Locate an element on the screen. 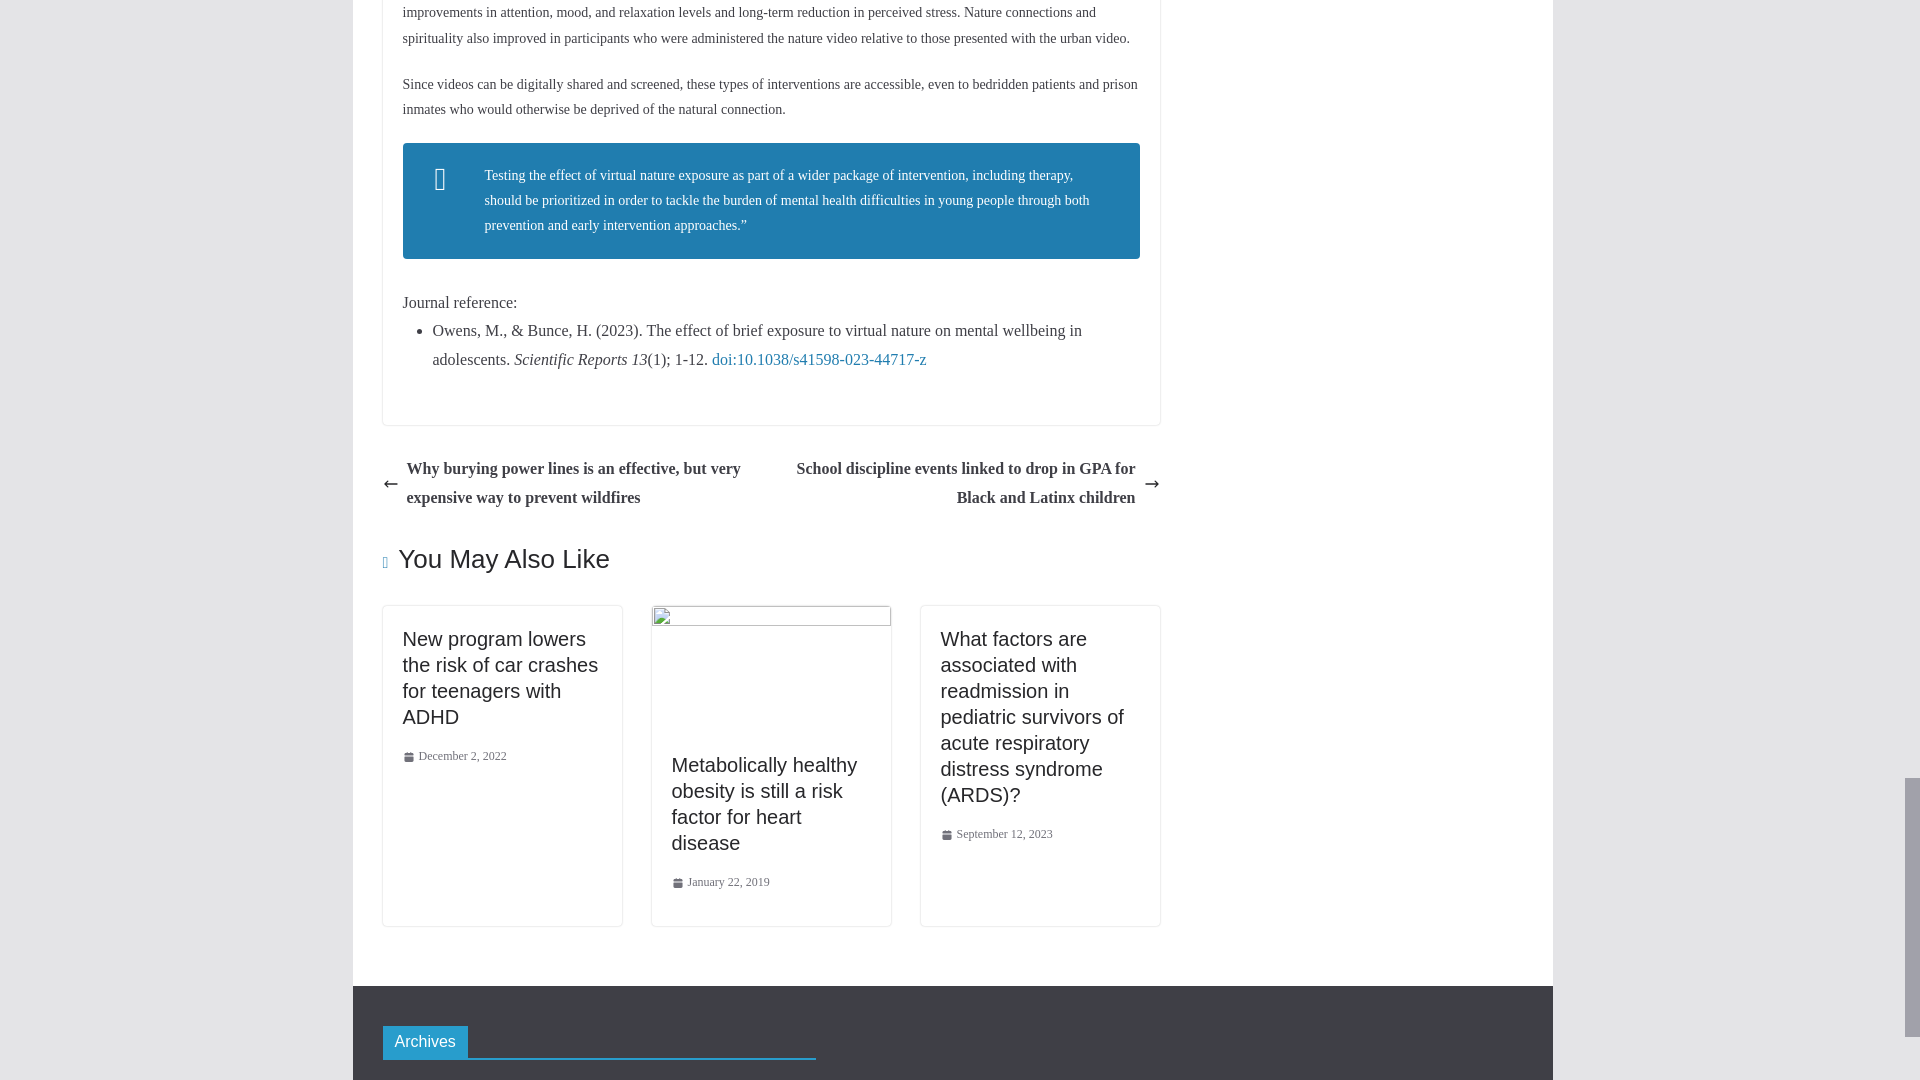  7:48 pm is located at coordinates (720, 882).